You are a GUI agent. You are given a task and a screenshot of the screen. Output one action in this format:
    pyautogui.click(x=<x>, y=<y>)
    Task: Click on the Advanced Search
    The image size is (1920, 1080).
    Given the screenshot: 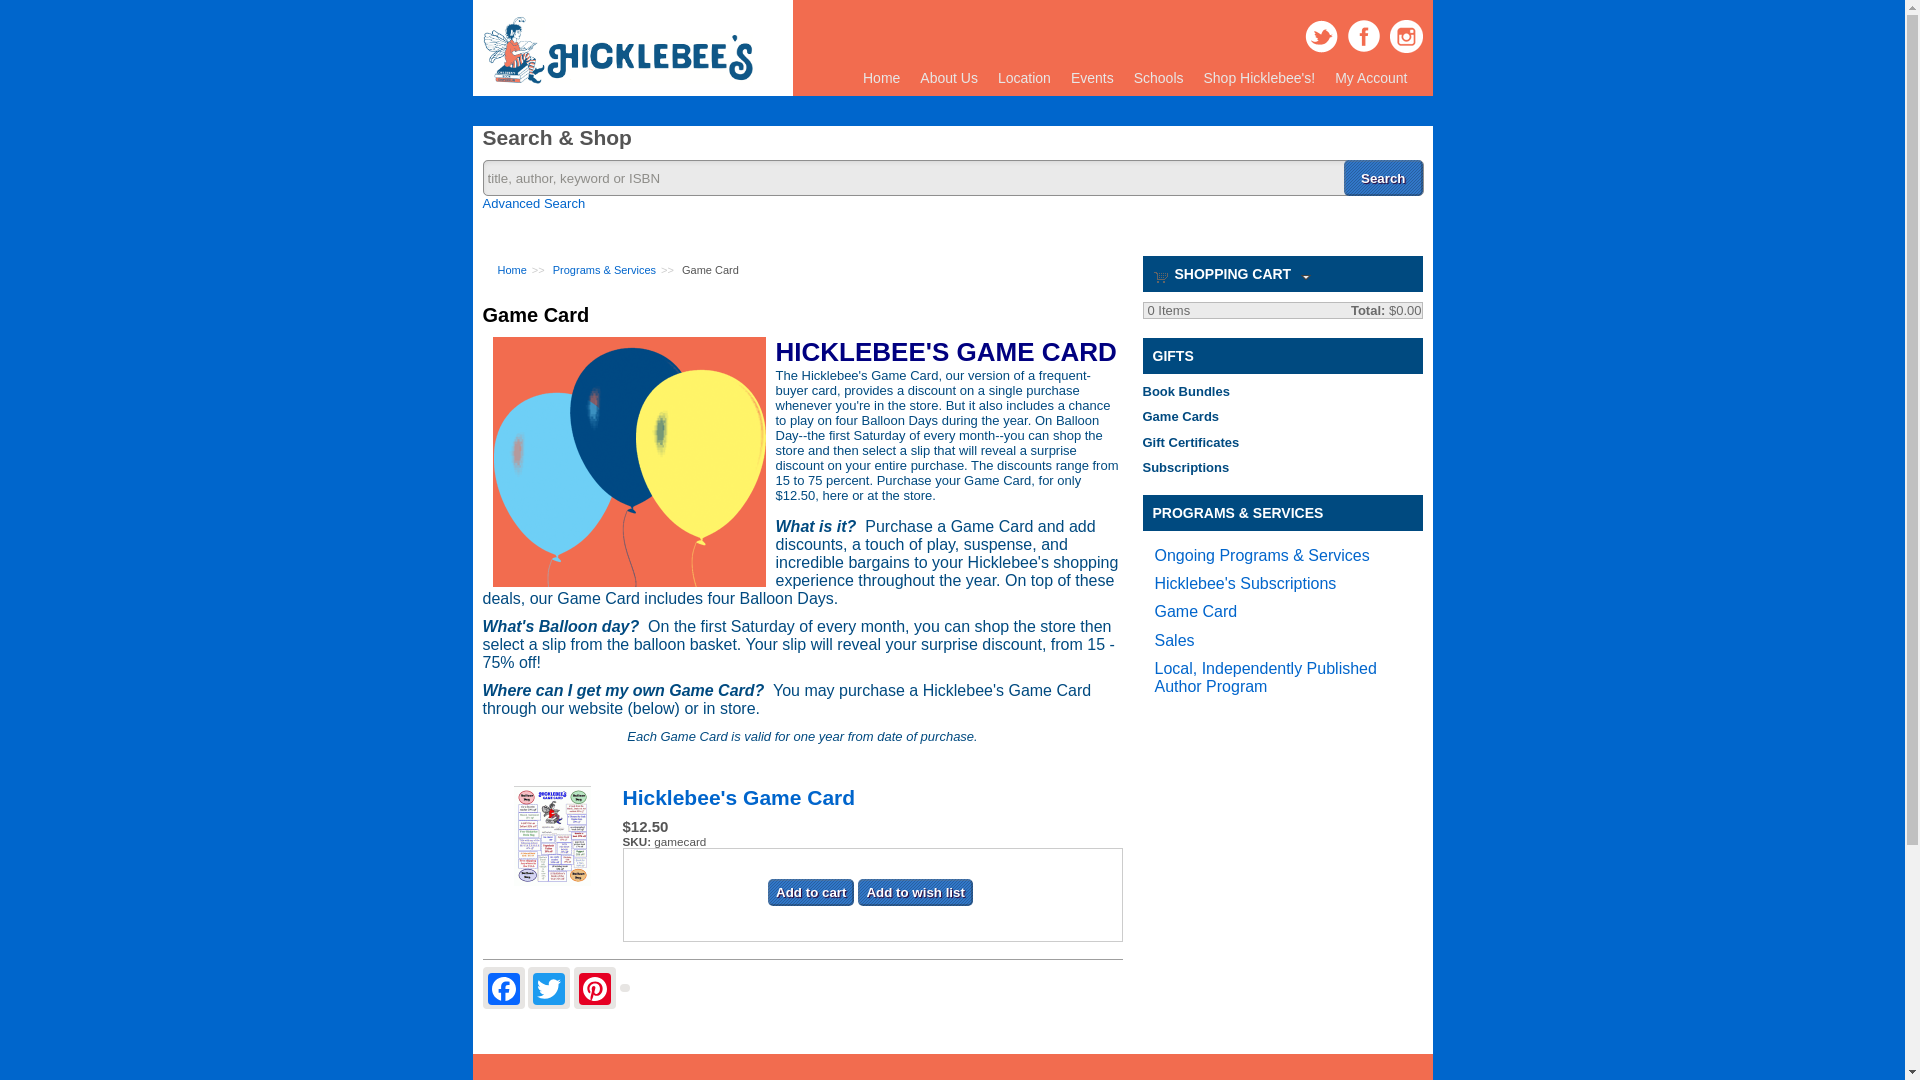 What is the action you would take?
    pyautogui.click(x=533, y=202)
    